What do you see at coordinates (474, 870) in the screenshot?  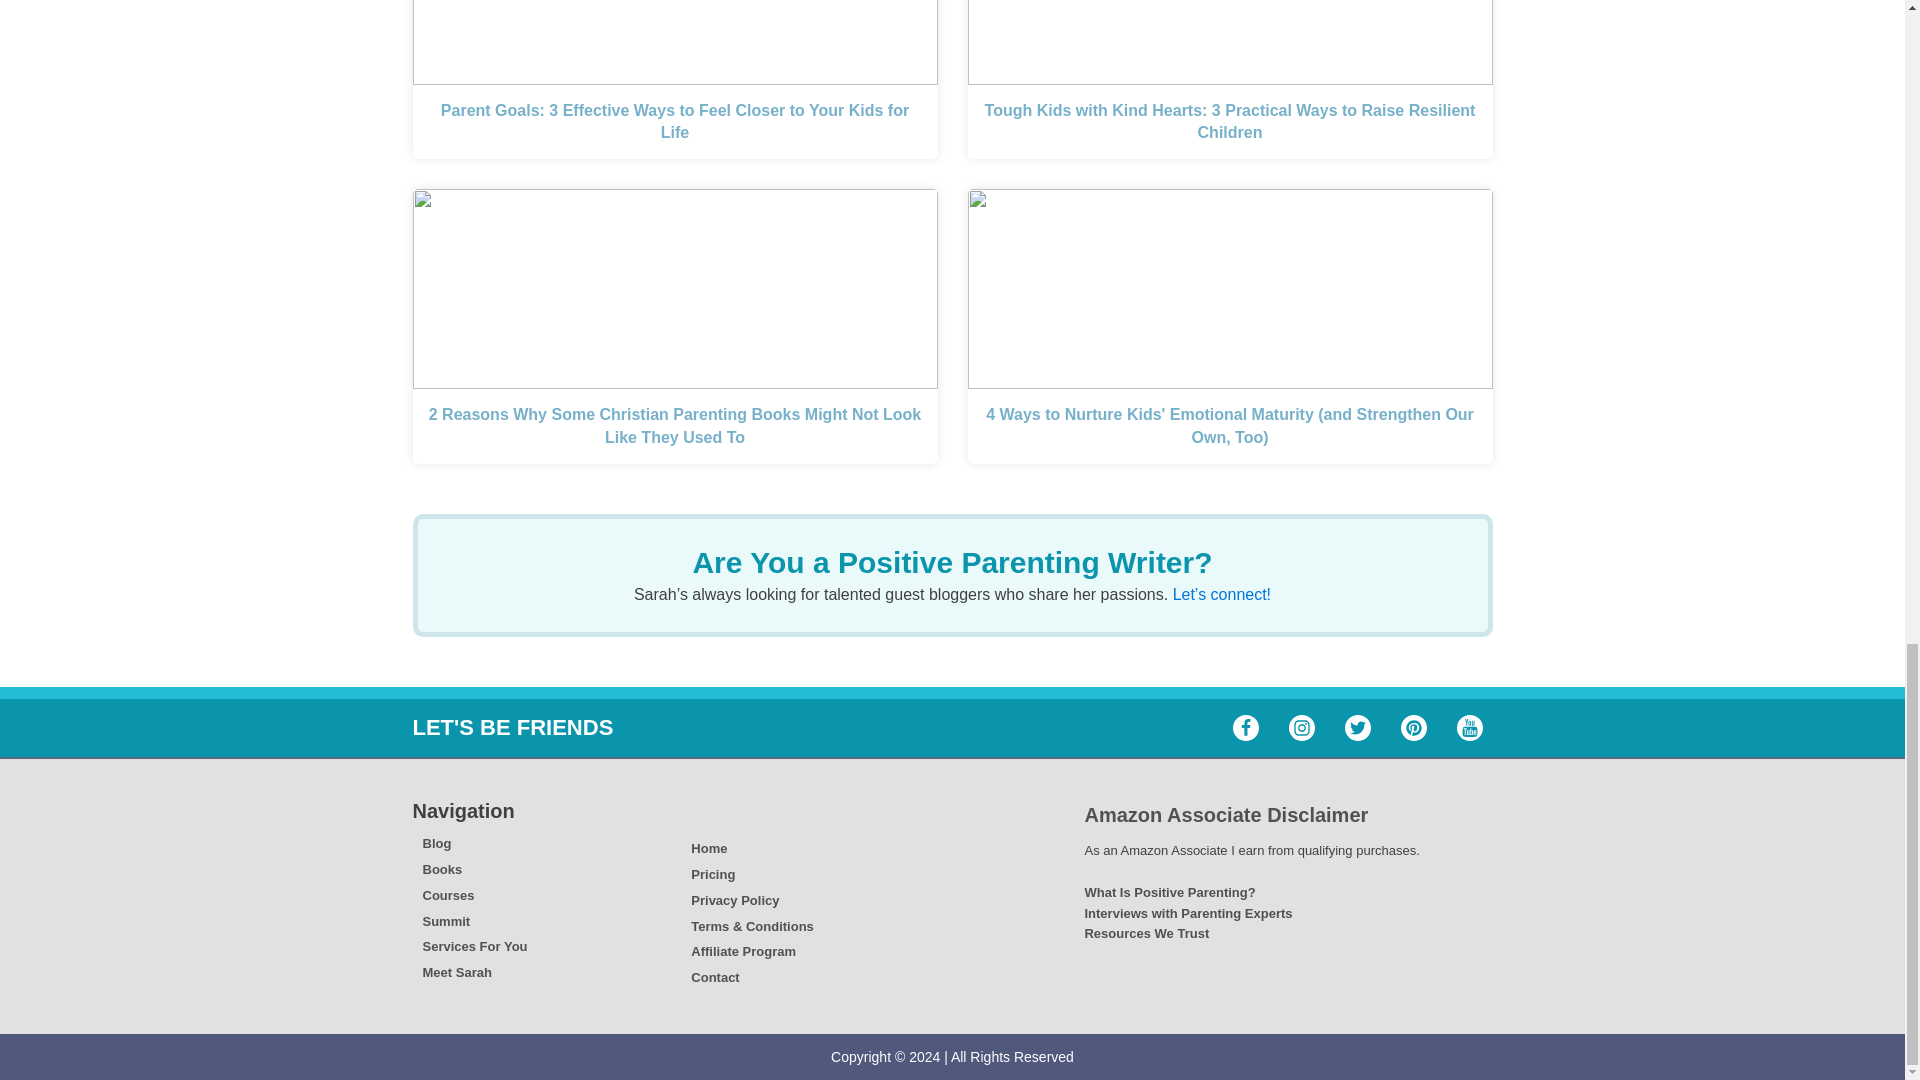 I see `Books` at bounding box center [474, 870].